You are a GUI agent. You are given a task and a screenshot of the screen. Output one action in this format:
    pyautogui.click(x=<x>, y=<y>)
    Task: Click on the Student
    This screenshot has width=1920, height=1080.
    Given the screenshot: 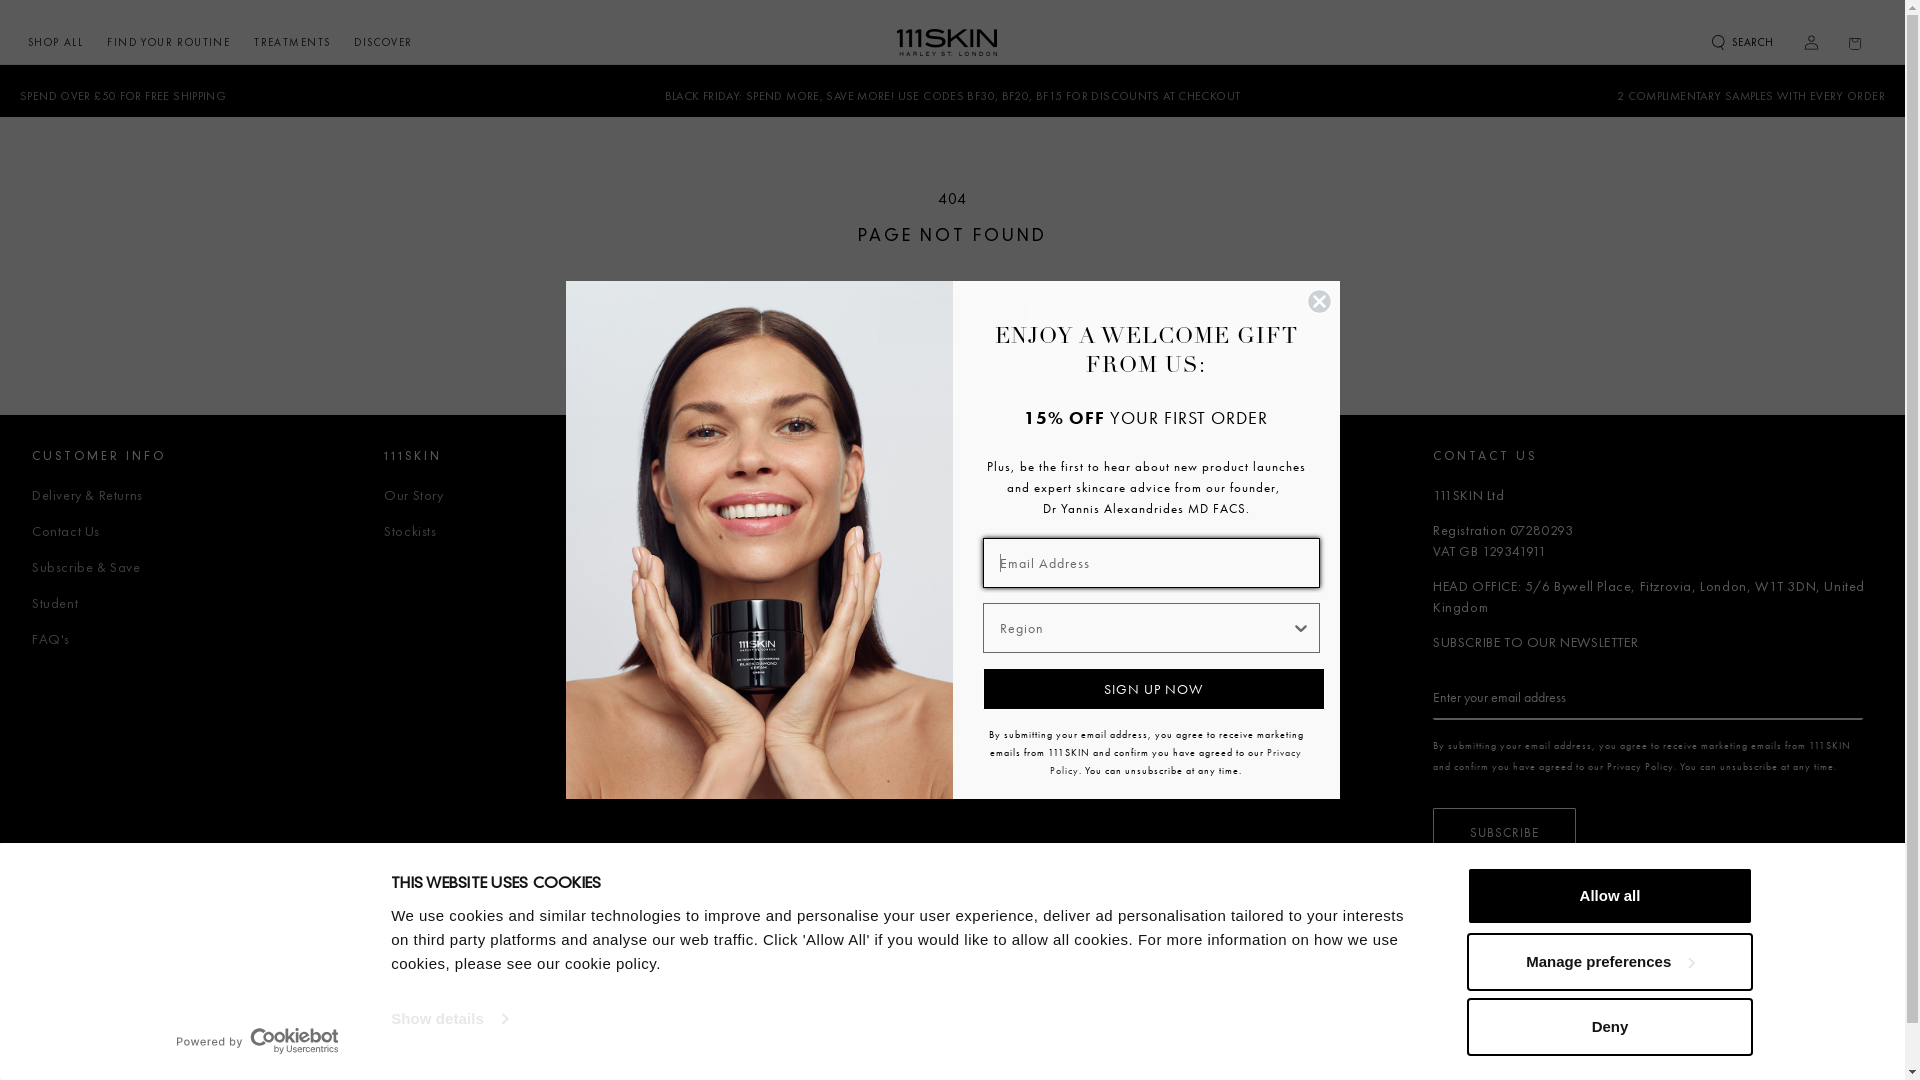 What is the action you would take?
    pyautogui.click(x=55, y=596)
    